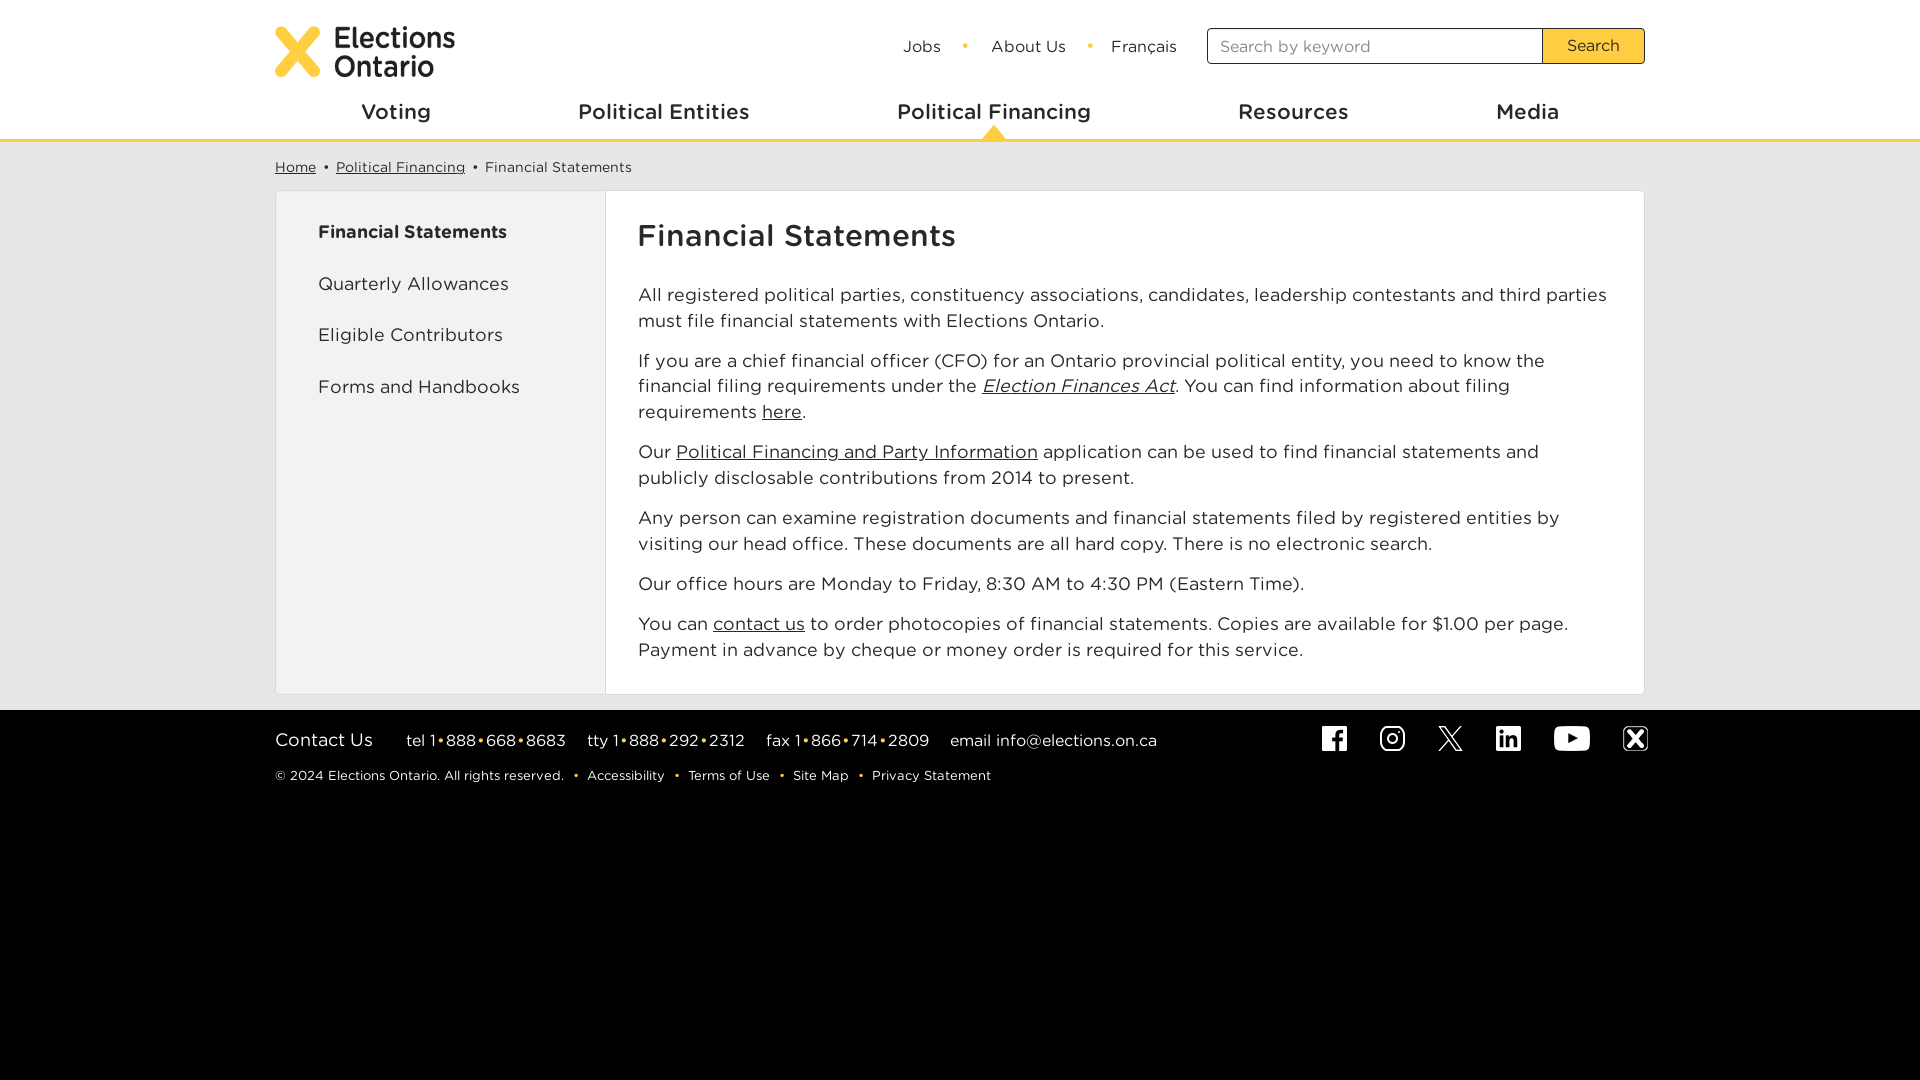 This screenshot has width=1920, height=1080. I want to click on Opens in a new tab, so click(1078, 385).